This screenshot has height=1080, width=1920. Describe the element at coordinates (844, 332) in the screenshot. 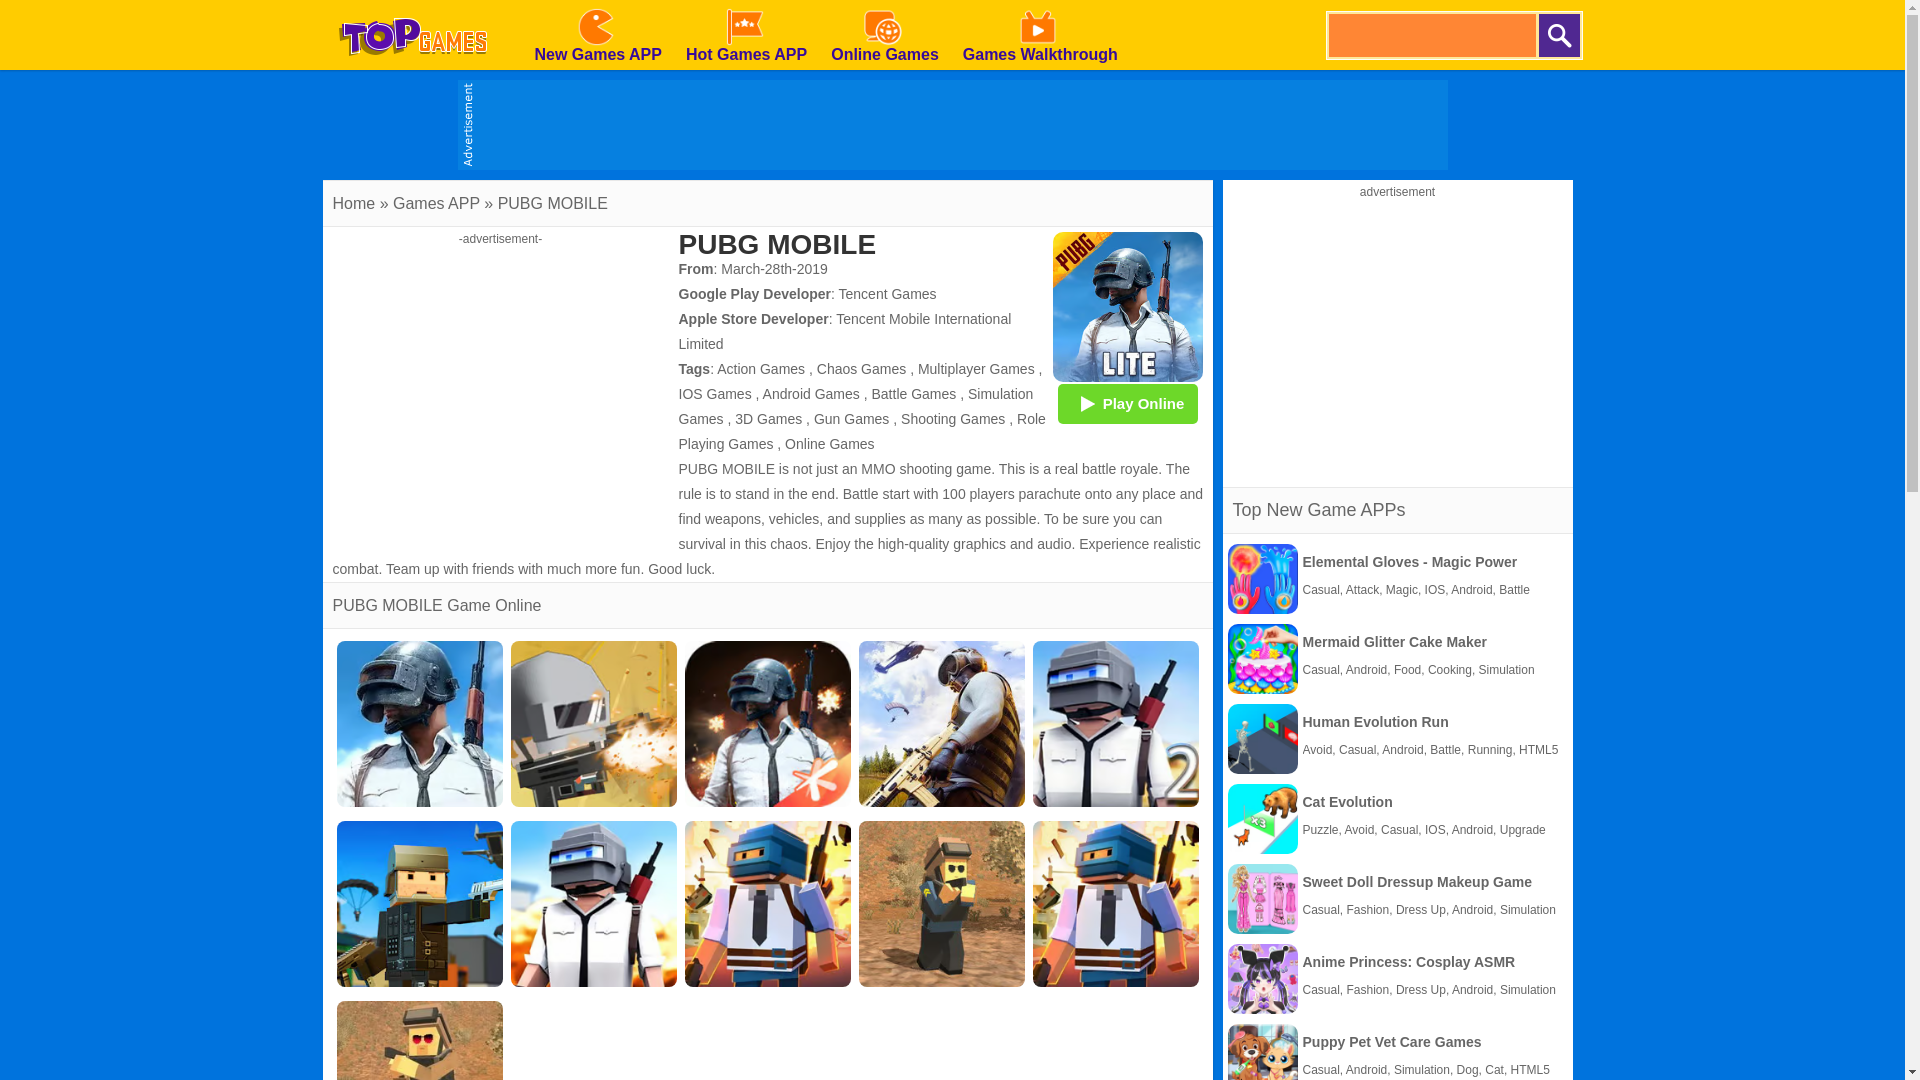

I see `Tencent Mobile International Limited` at that location.